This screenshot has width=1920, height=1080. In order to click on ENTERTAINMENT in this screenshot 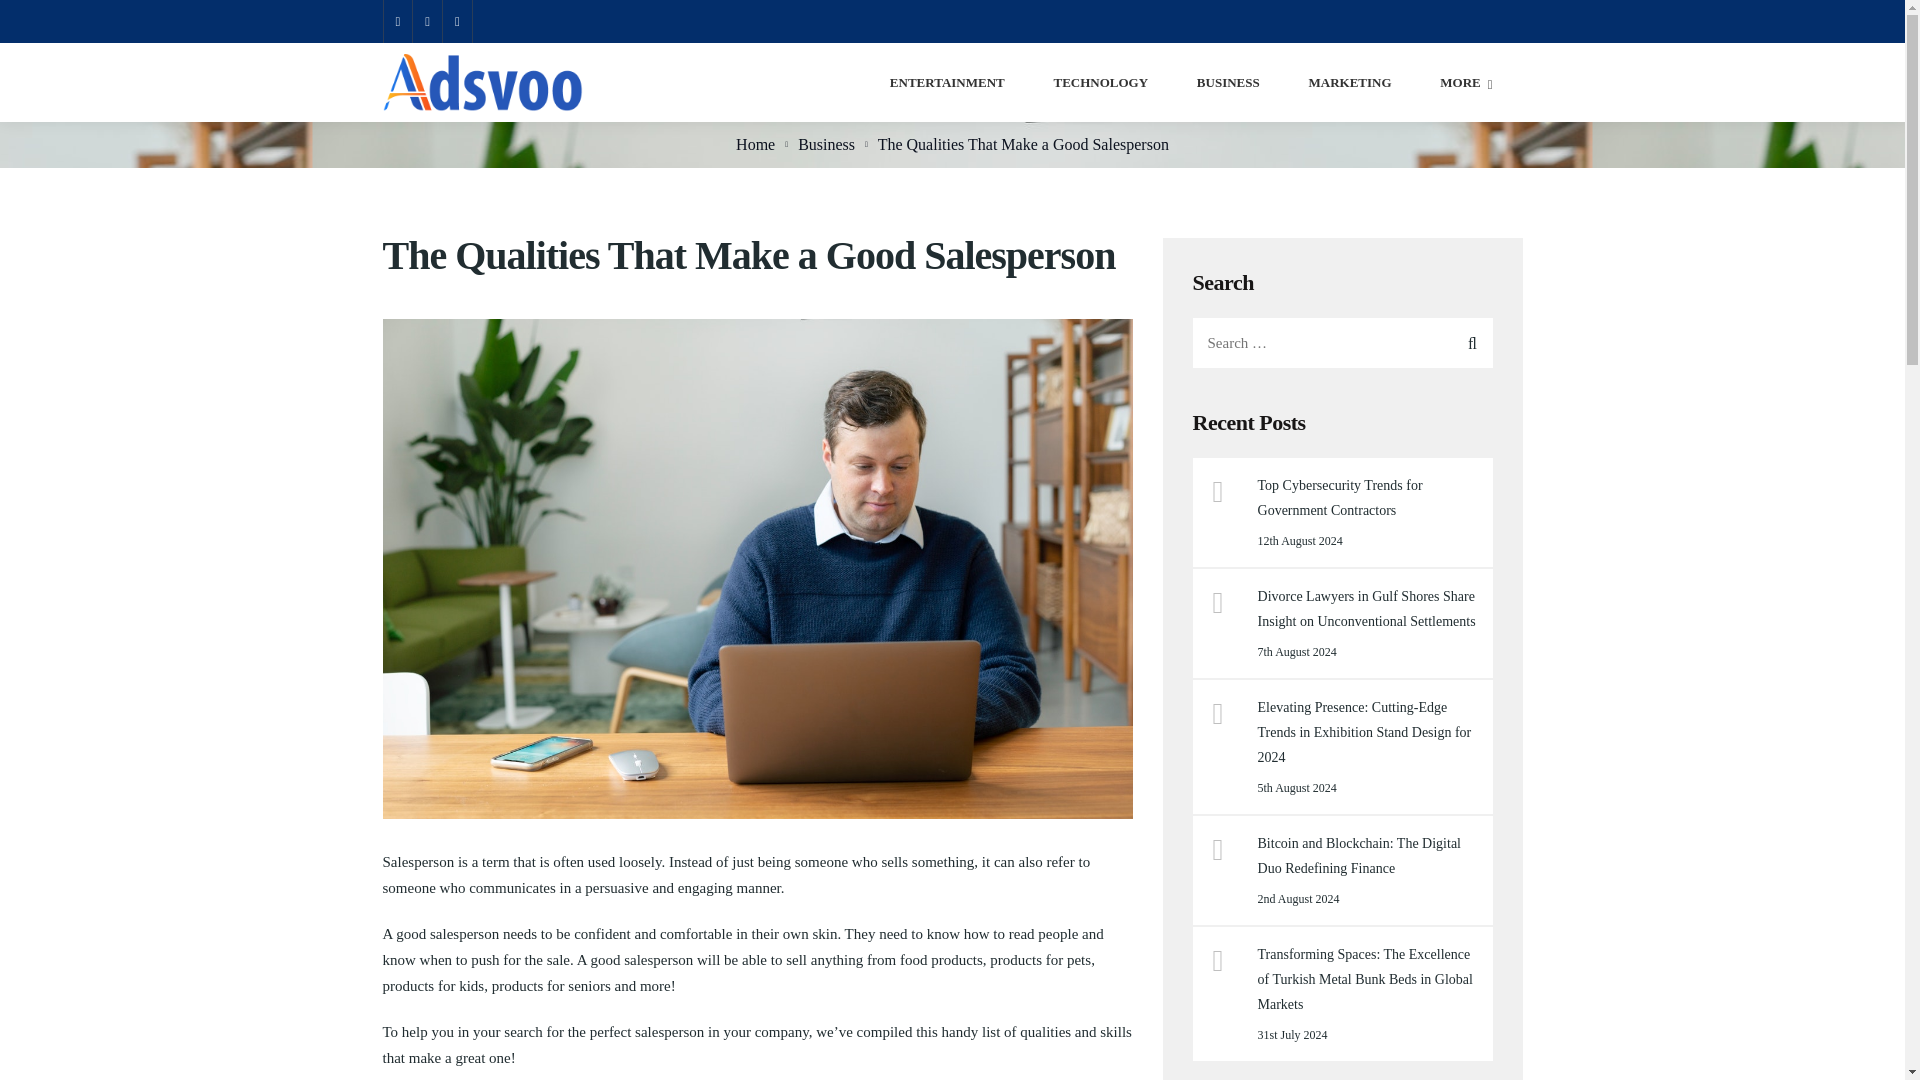, I will do `click(947, 82)`.